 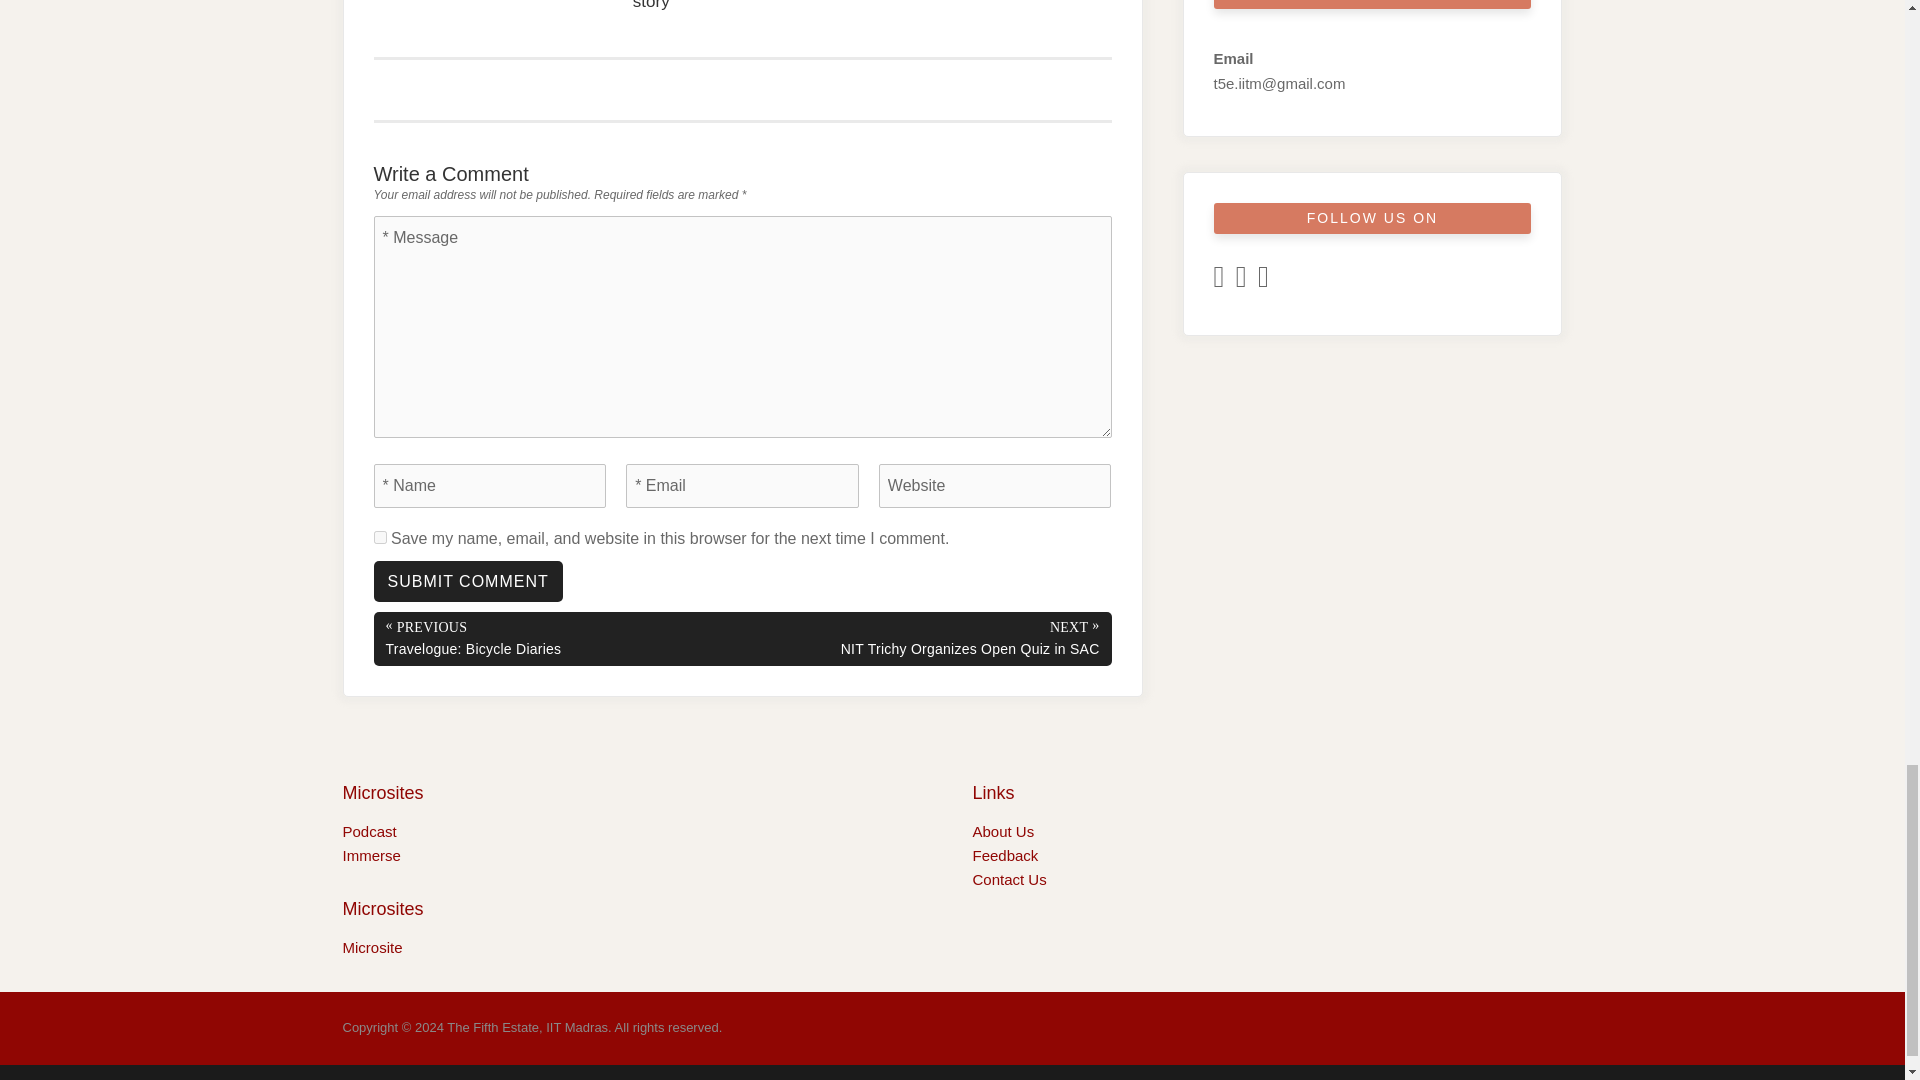 I want to click on Submit Comment, so click(x=468, y=580).